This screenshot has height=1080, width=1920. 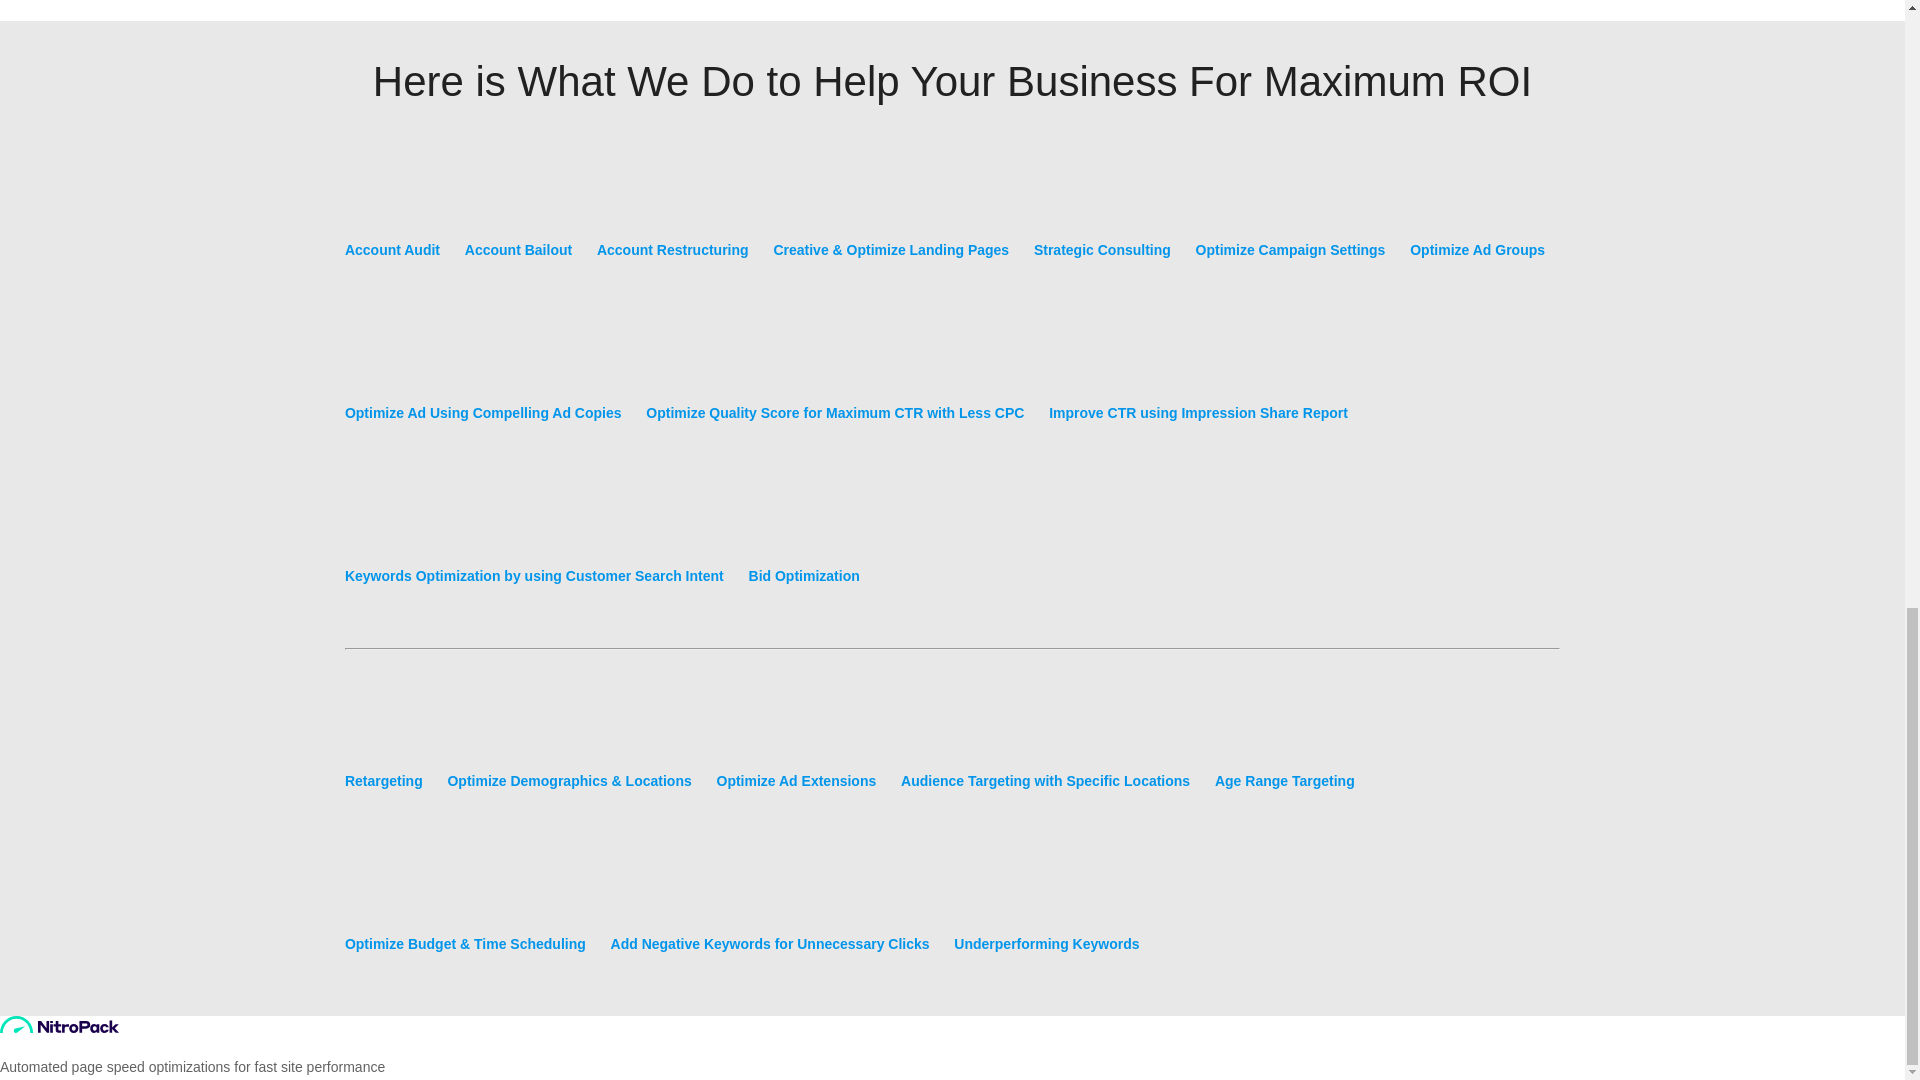 What do you see at coordinates (384, 742) in the screenshot?
I see `Retargeting` at bounding box center [384, 742].